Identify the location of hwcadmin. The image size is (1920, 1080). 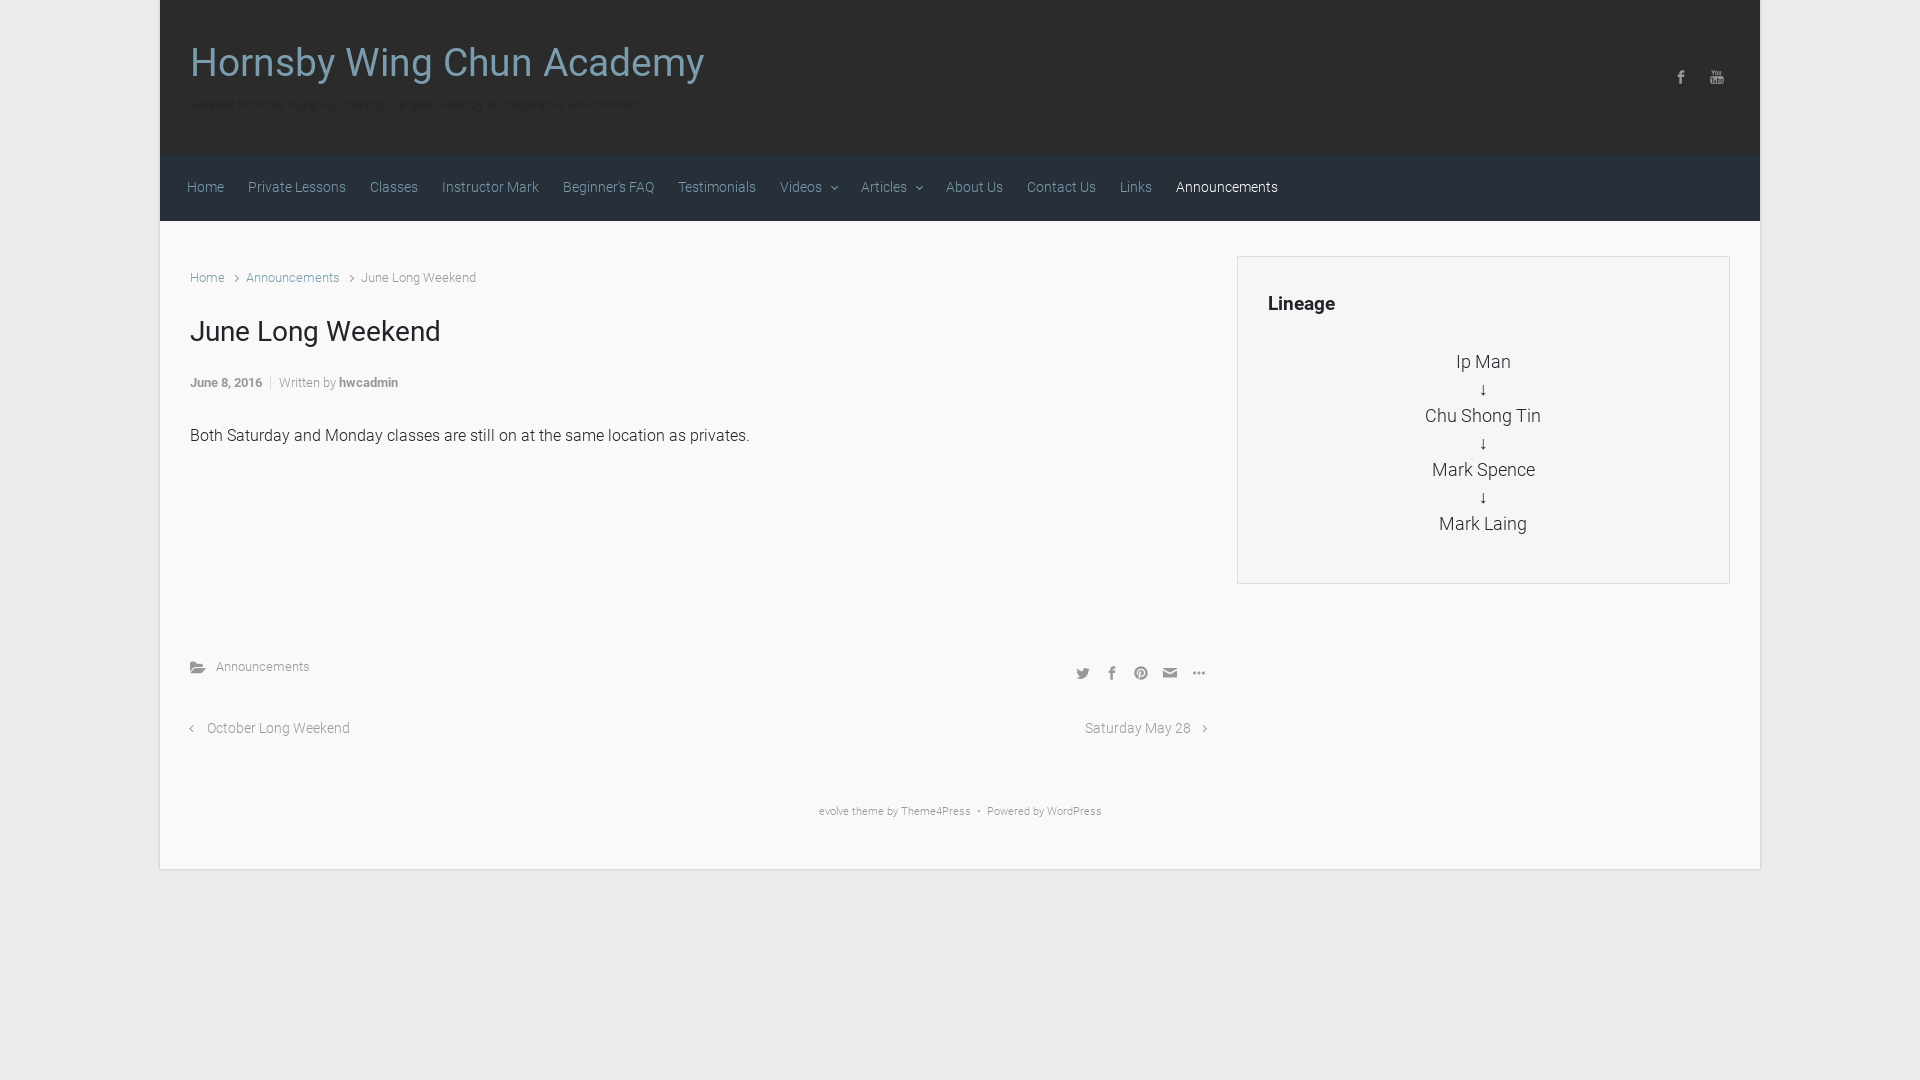
(368, 382).